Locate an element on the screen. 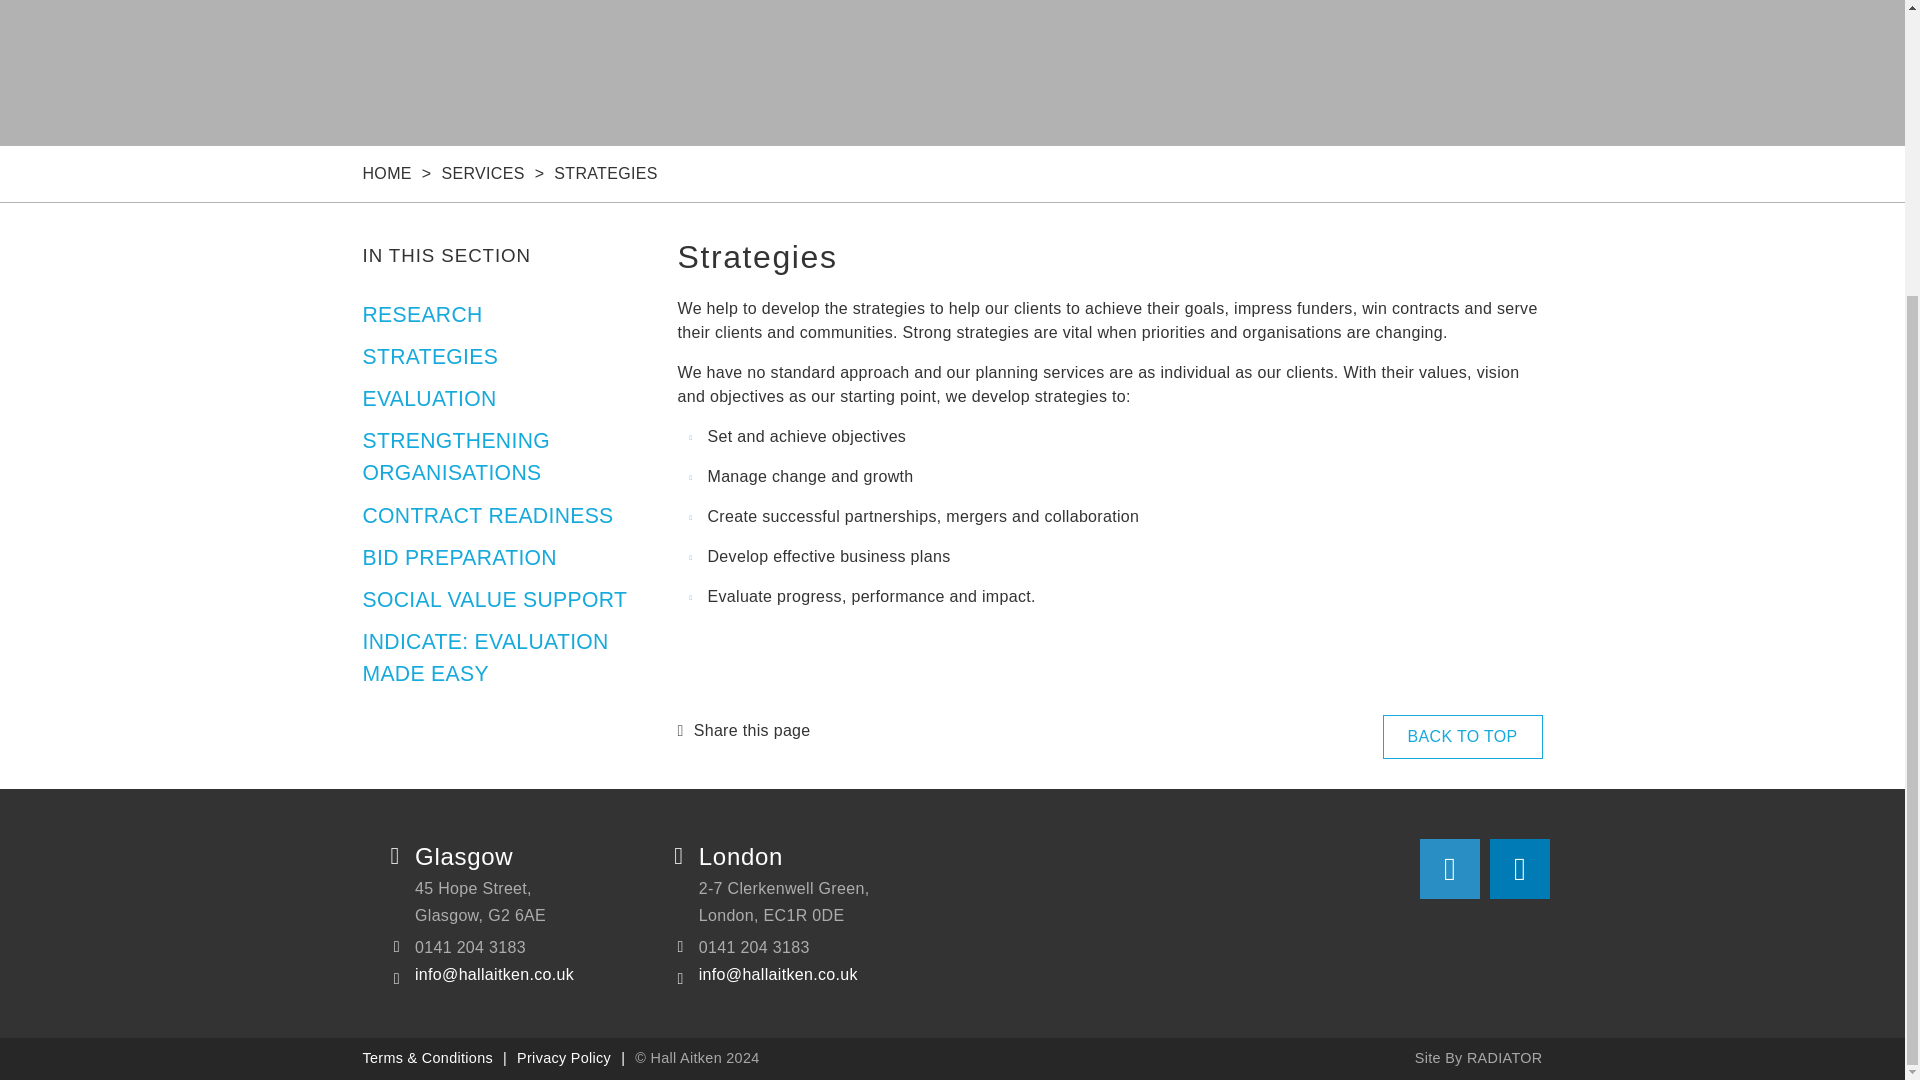 This screenshot has height=1080, width=1920. RESEARCH is located at coordinates (422, 314).